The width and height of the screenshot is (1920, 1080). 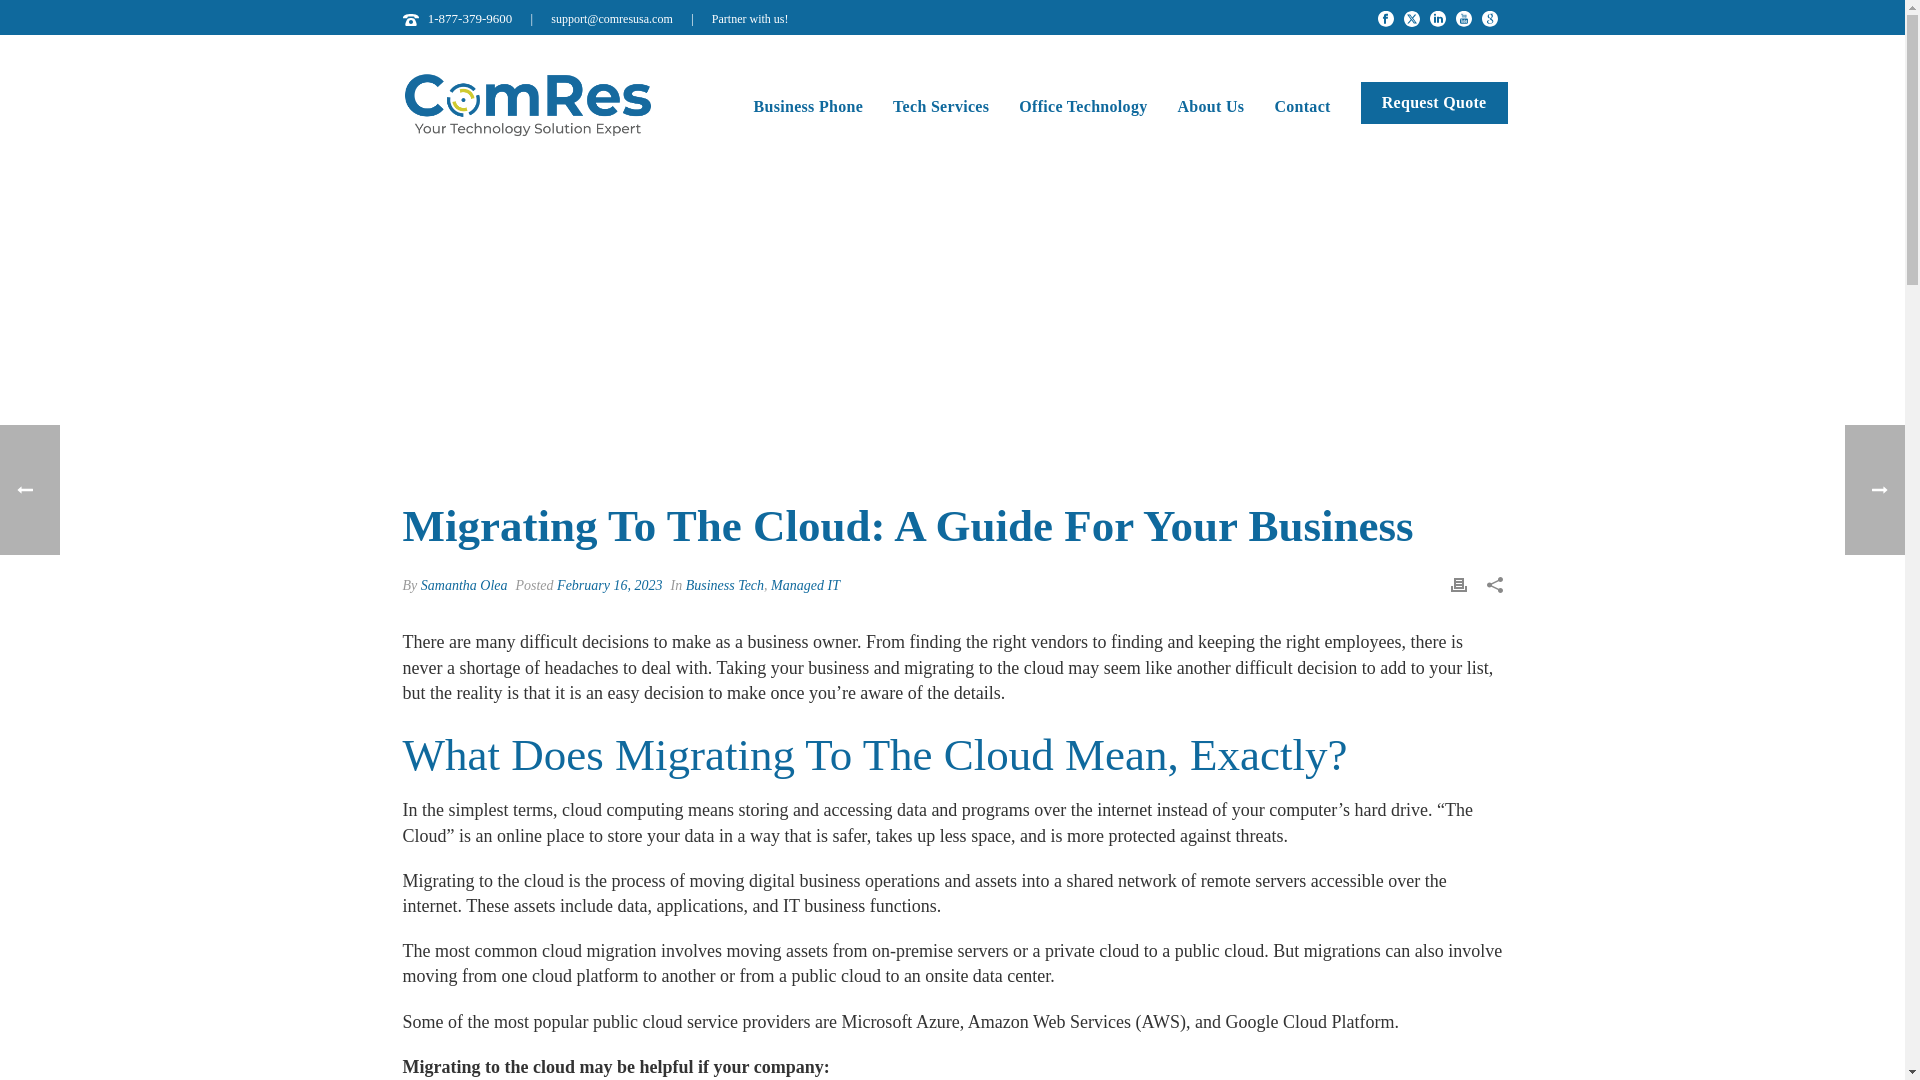 What do you see at coordinates (806, 584) in the screenshot?
I see `Managed IT` at bounding box center [806, 584].